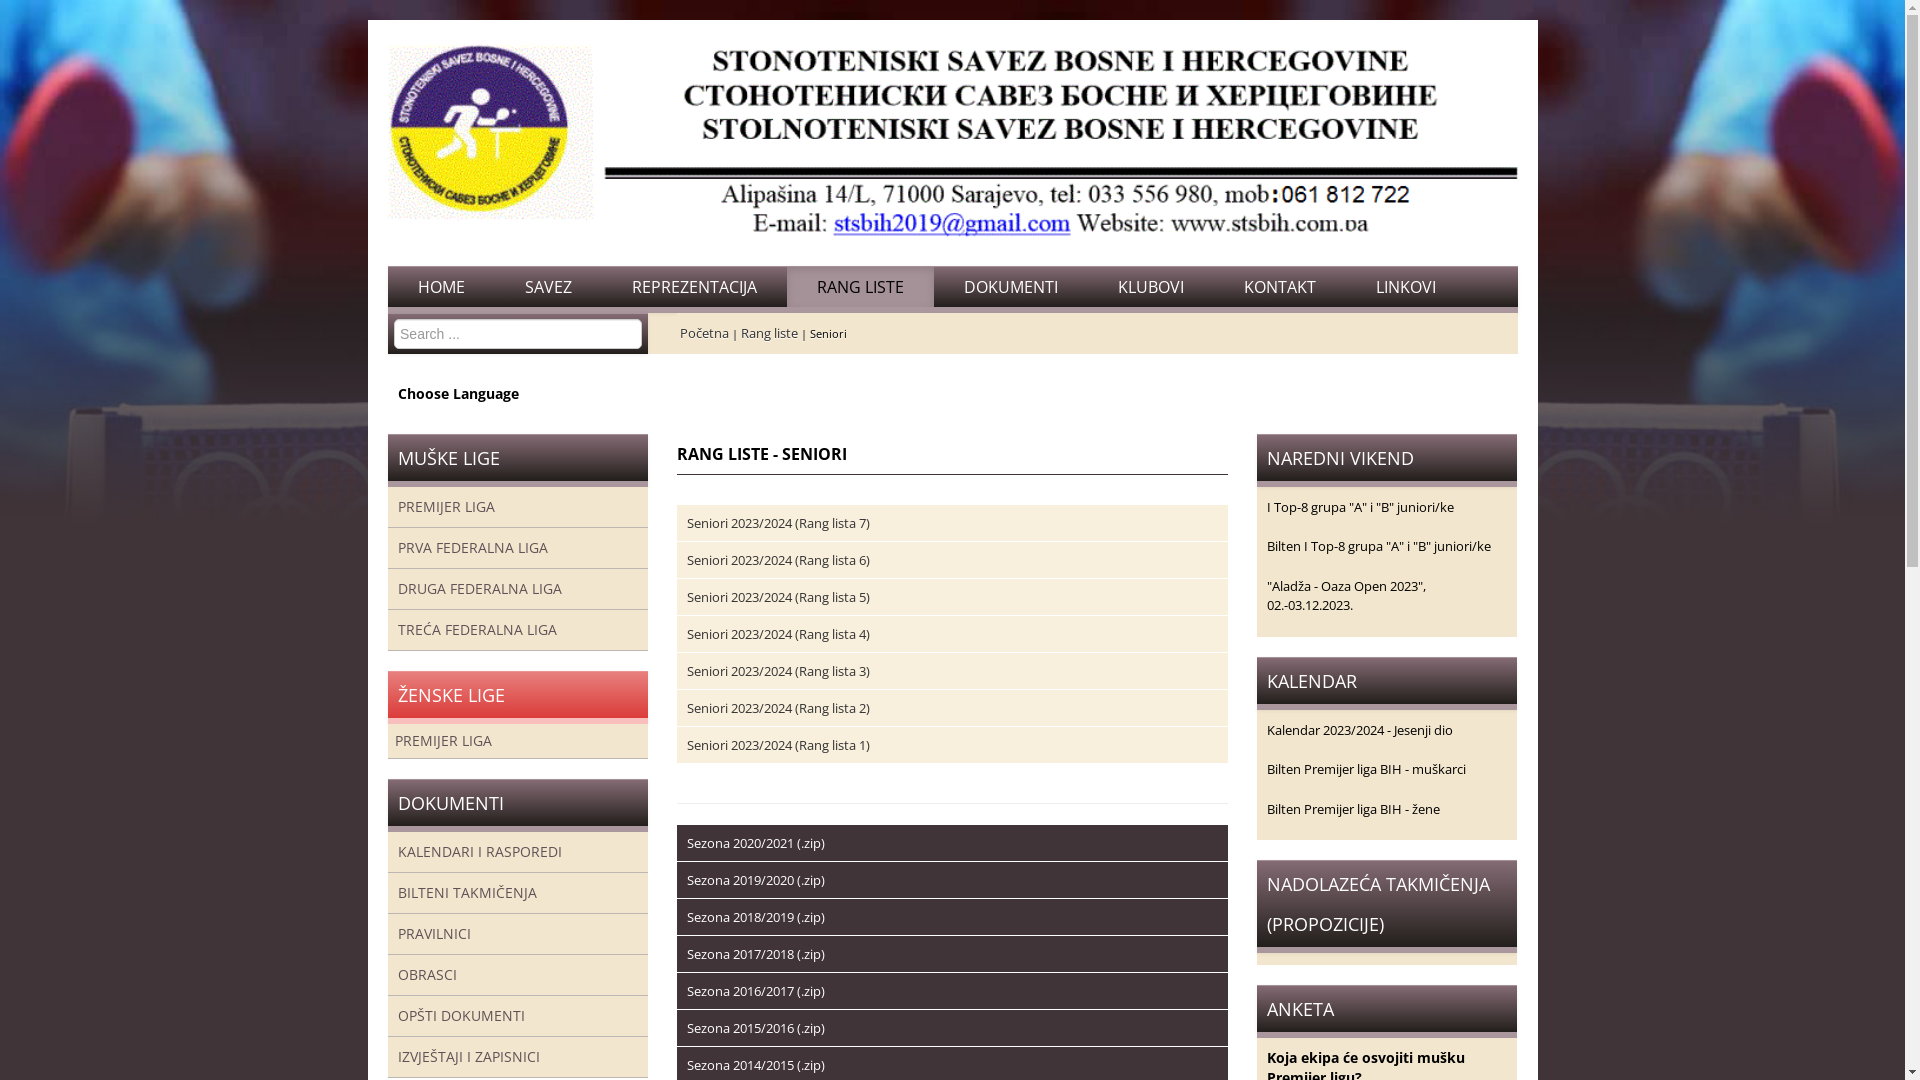 The width and height of the screenshot is (1920, 1080). What do you see at coordinates (442, 287) in the screenshot?
I see `HOME` at bounding box center [442, 287].